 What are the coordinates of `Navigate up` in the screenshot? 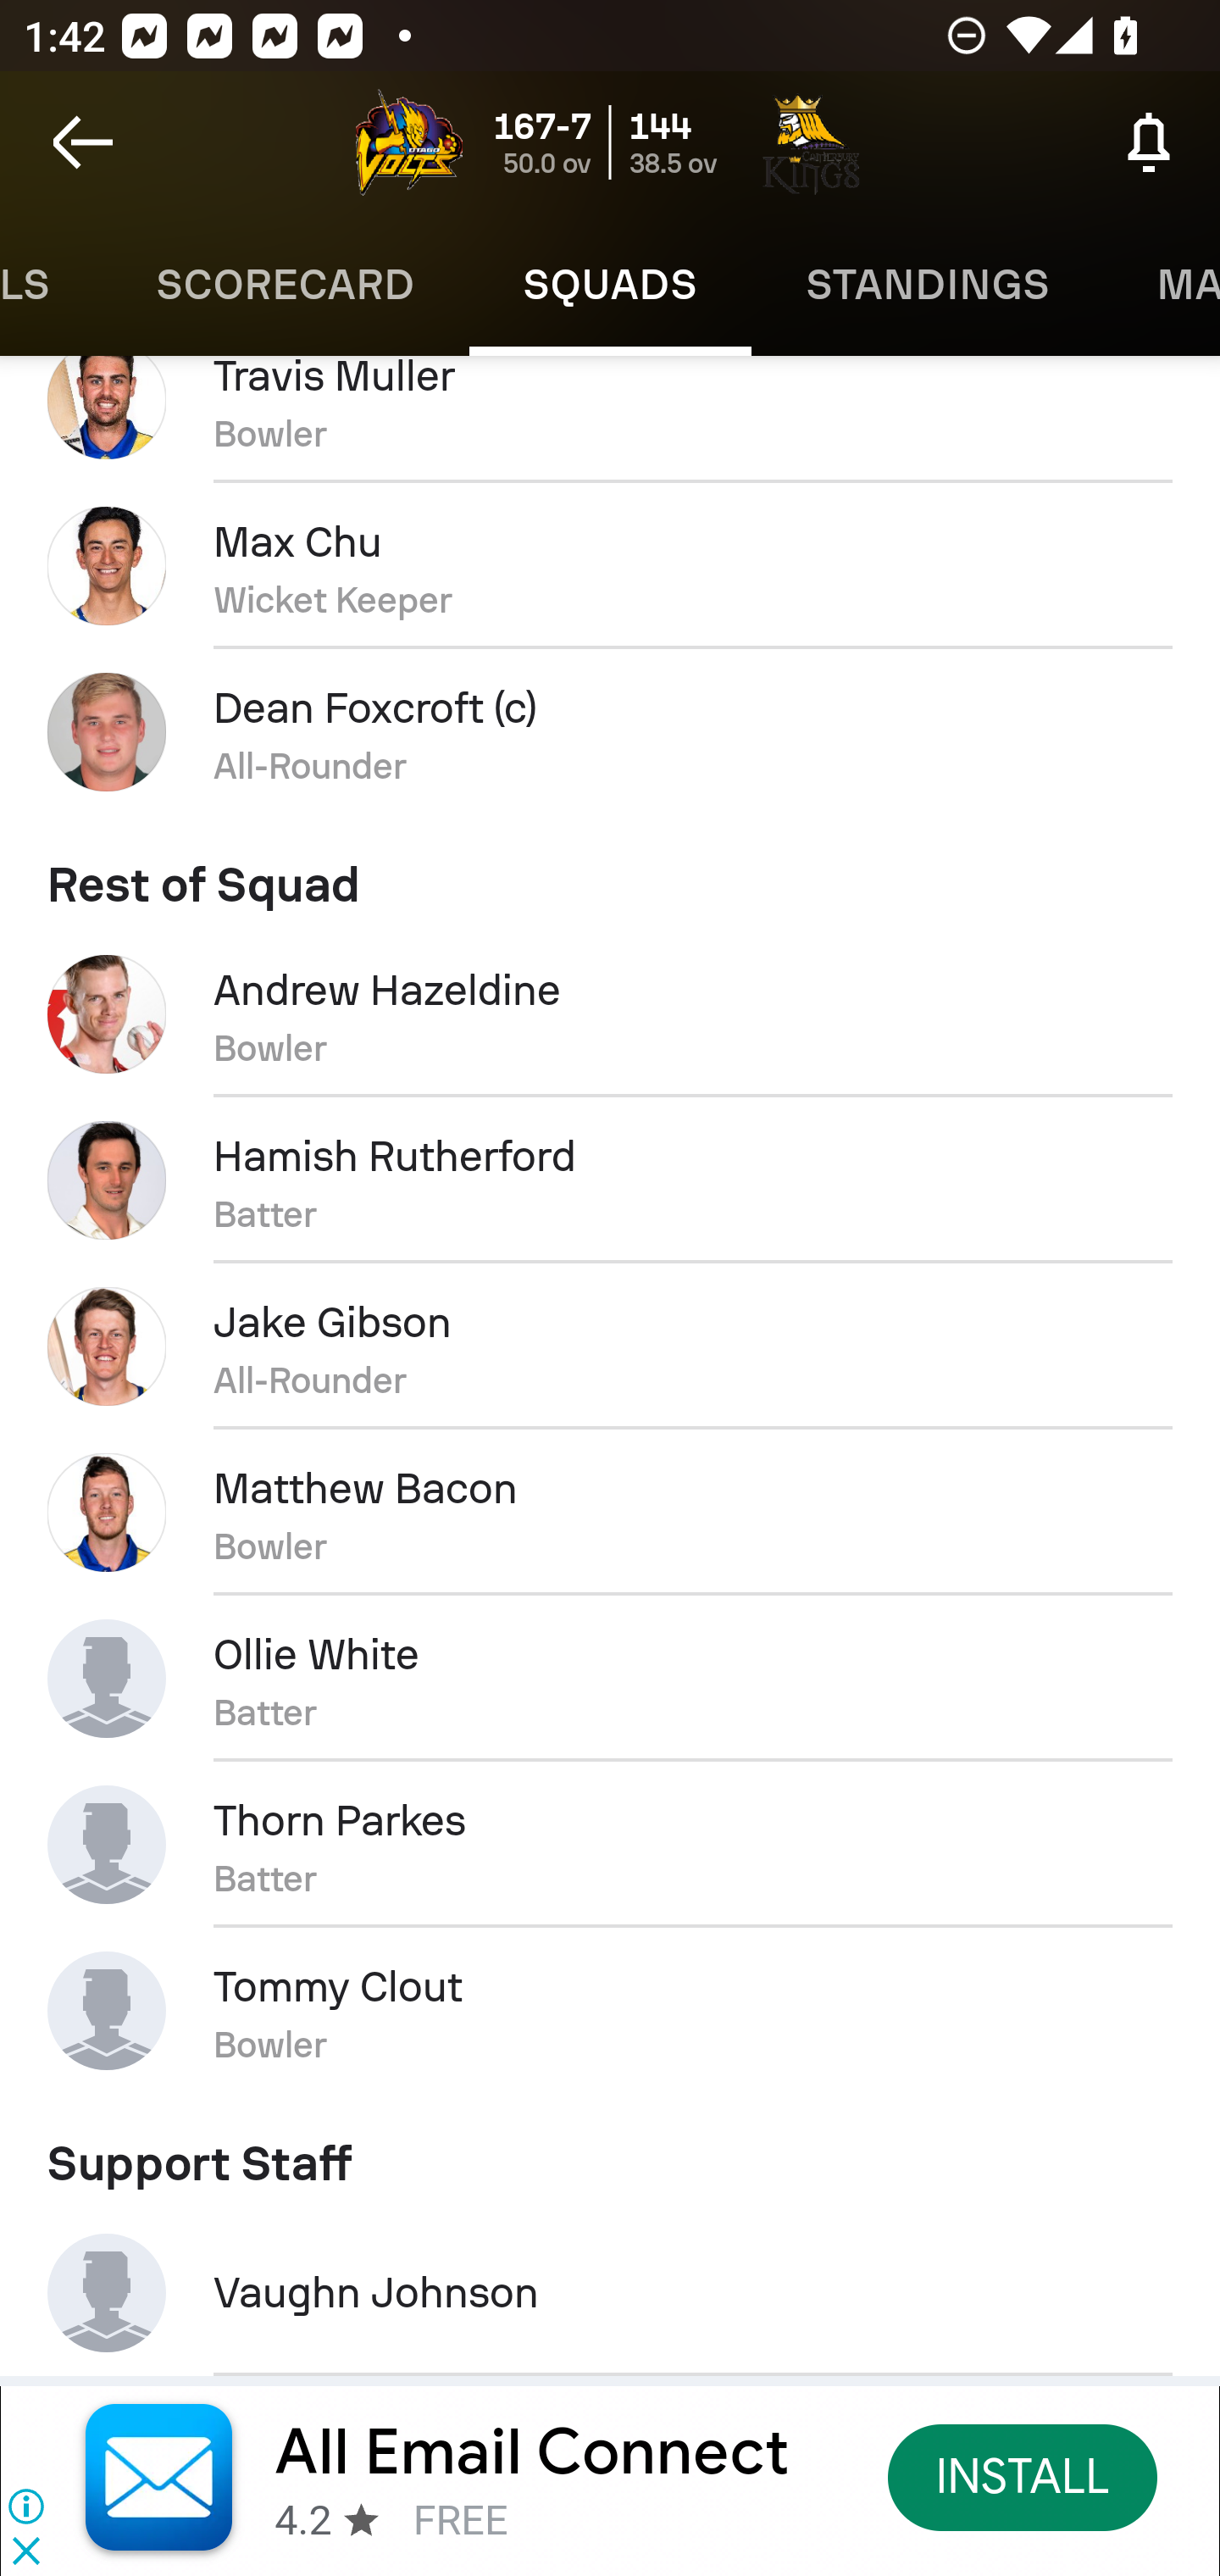 It's located at (83, 142).